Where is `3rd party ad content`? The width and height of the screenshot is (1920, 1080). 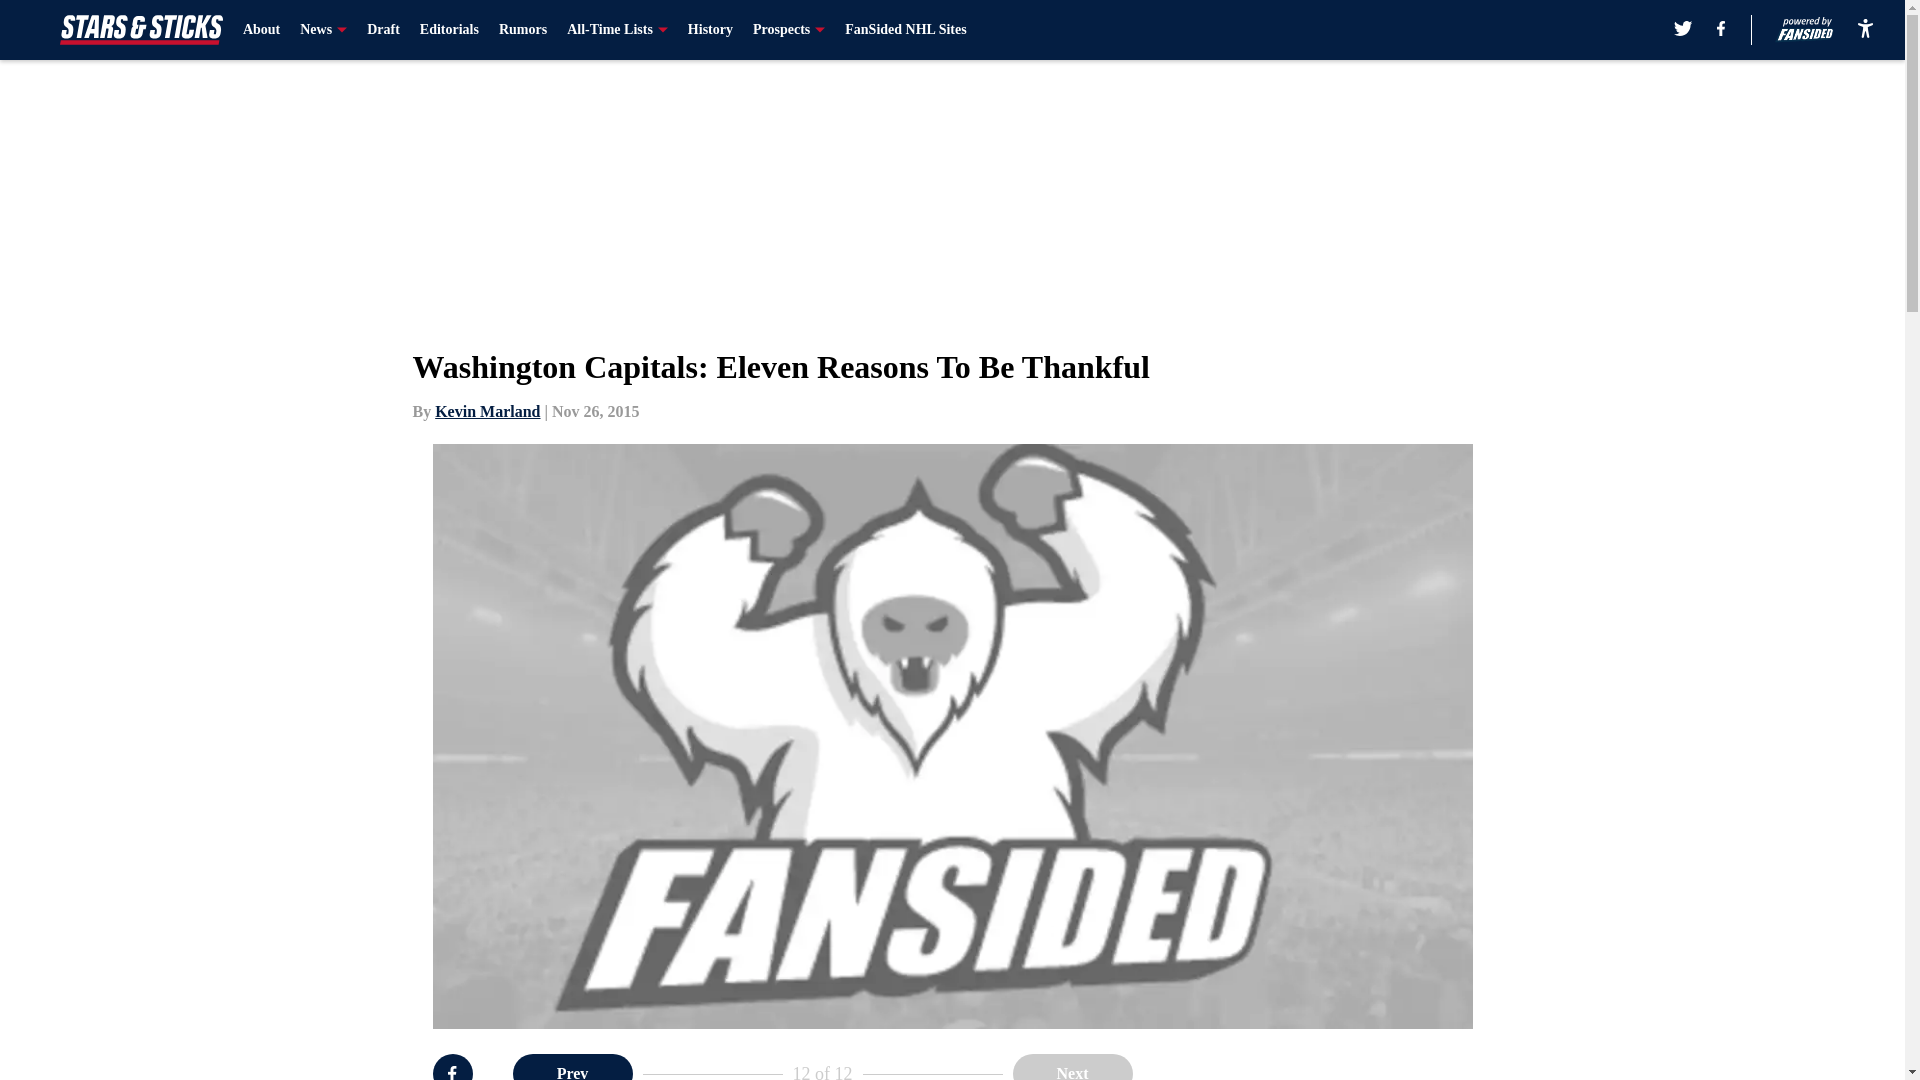
3rd party ad content is located at coordinates (1382, 1067).